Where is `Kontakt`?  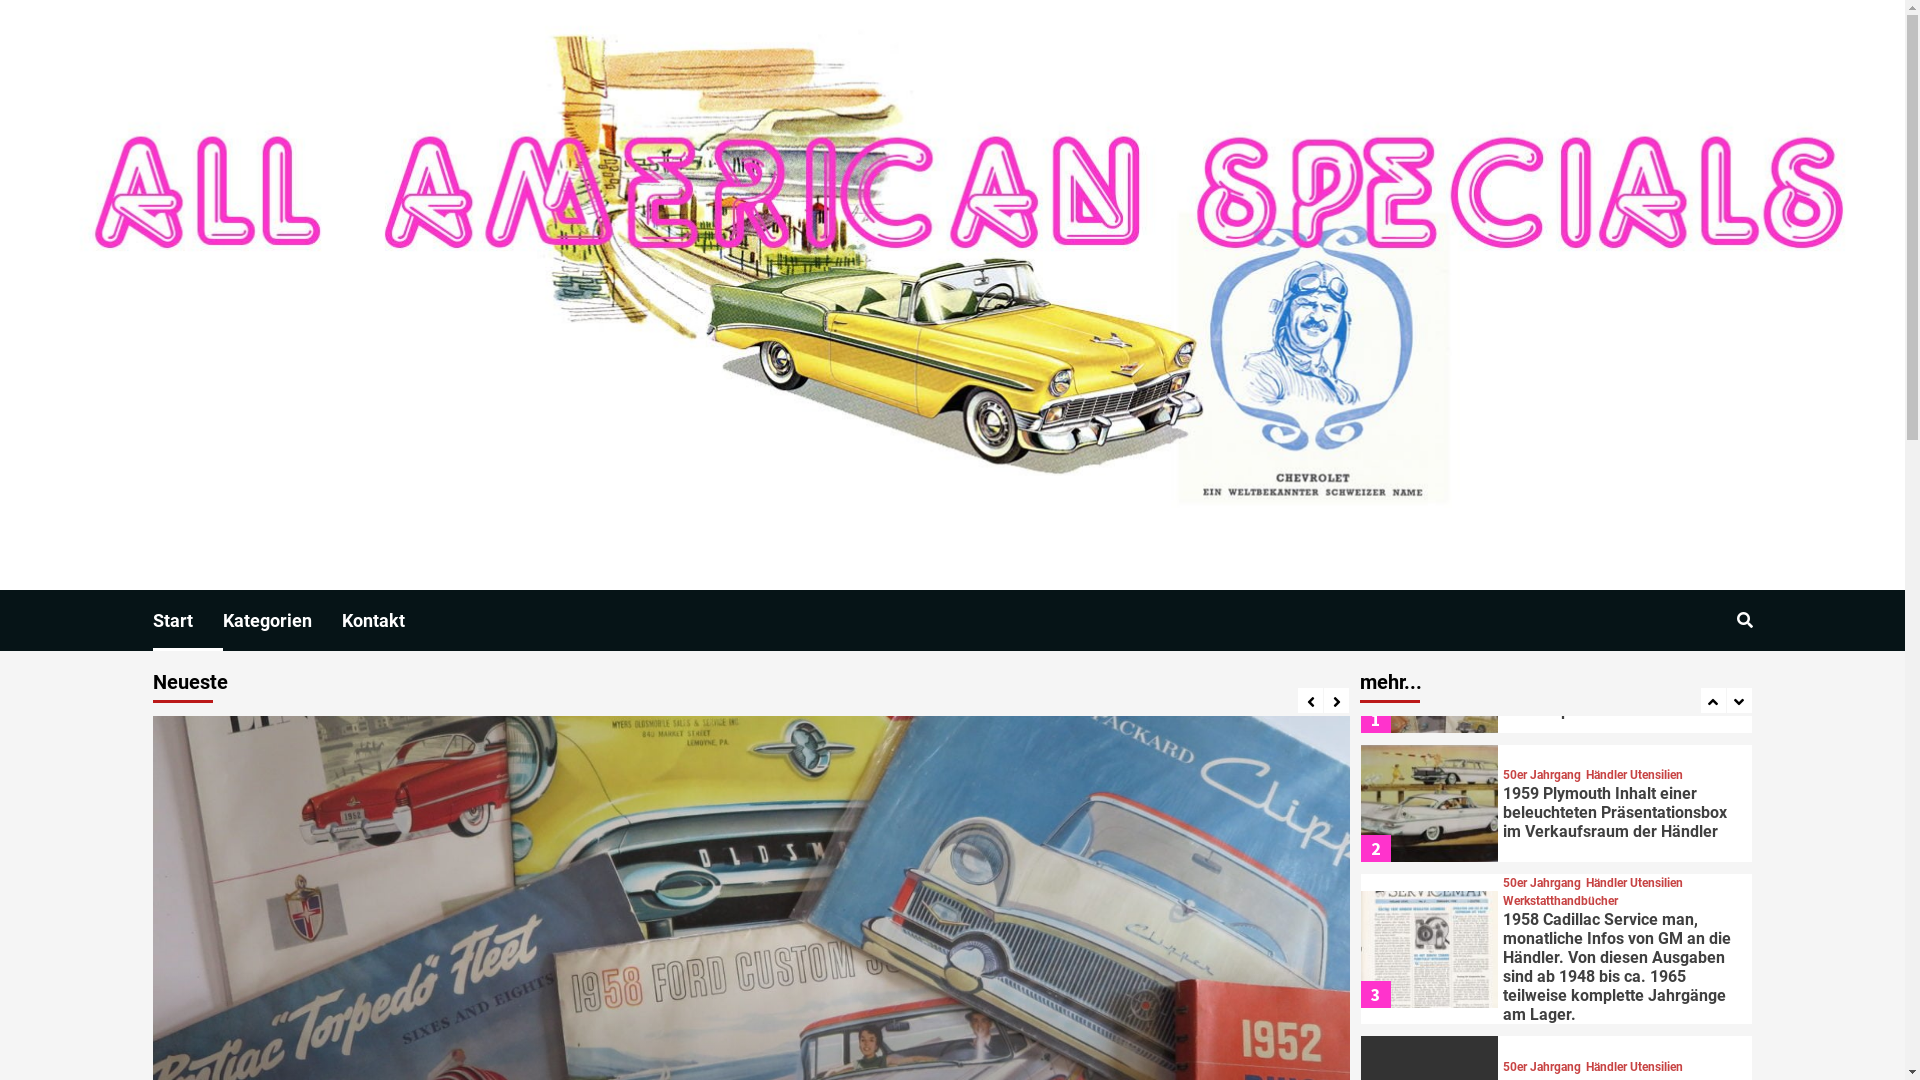
Kontakt is located at coordinates (388, 620).